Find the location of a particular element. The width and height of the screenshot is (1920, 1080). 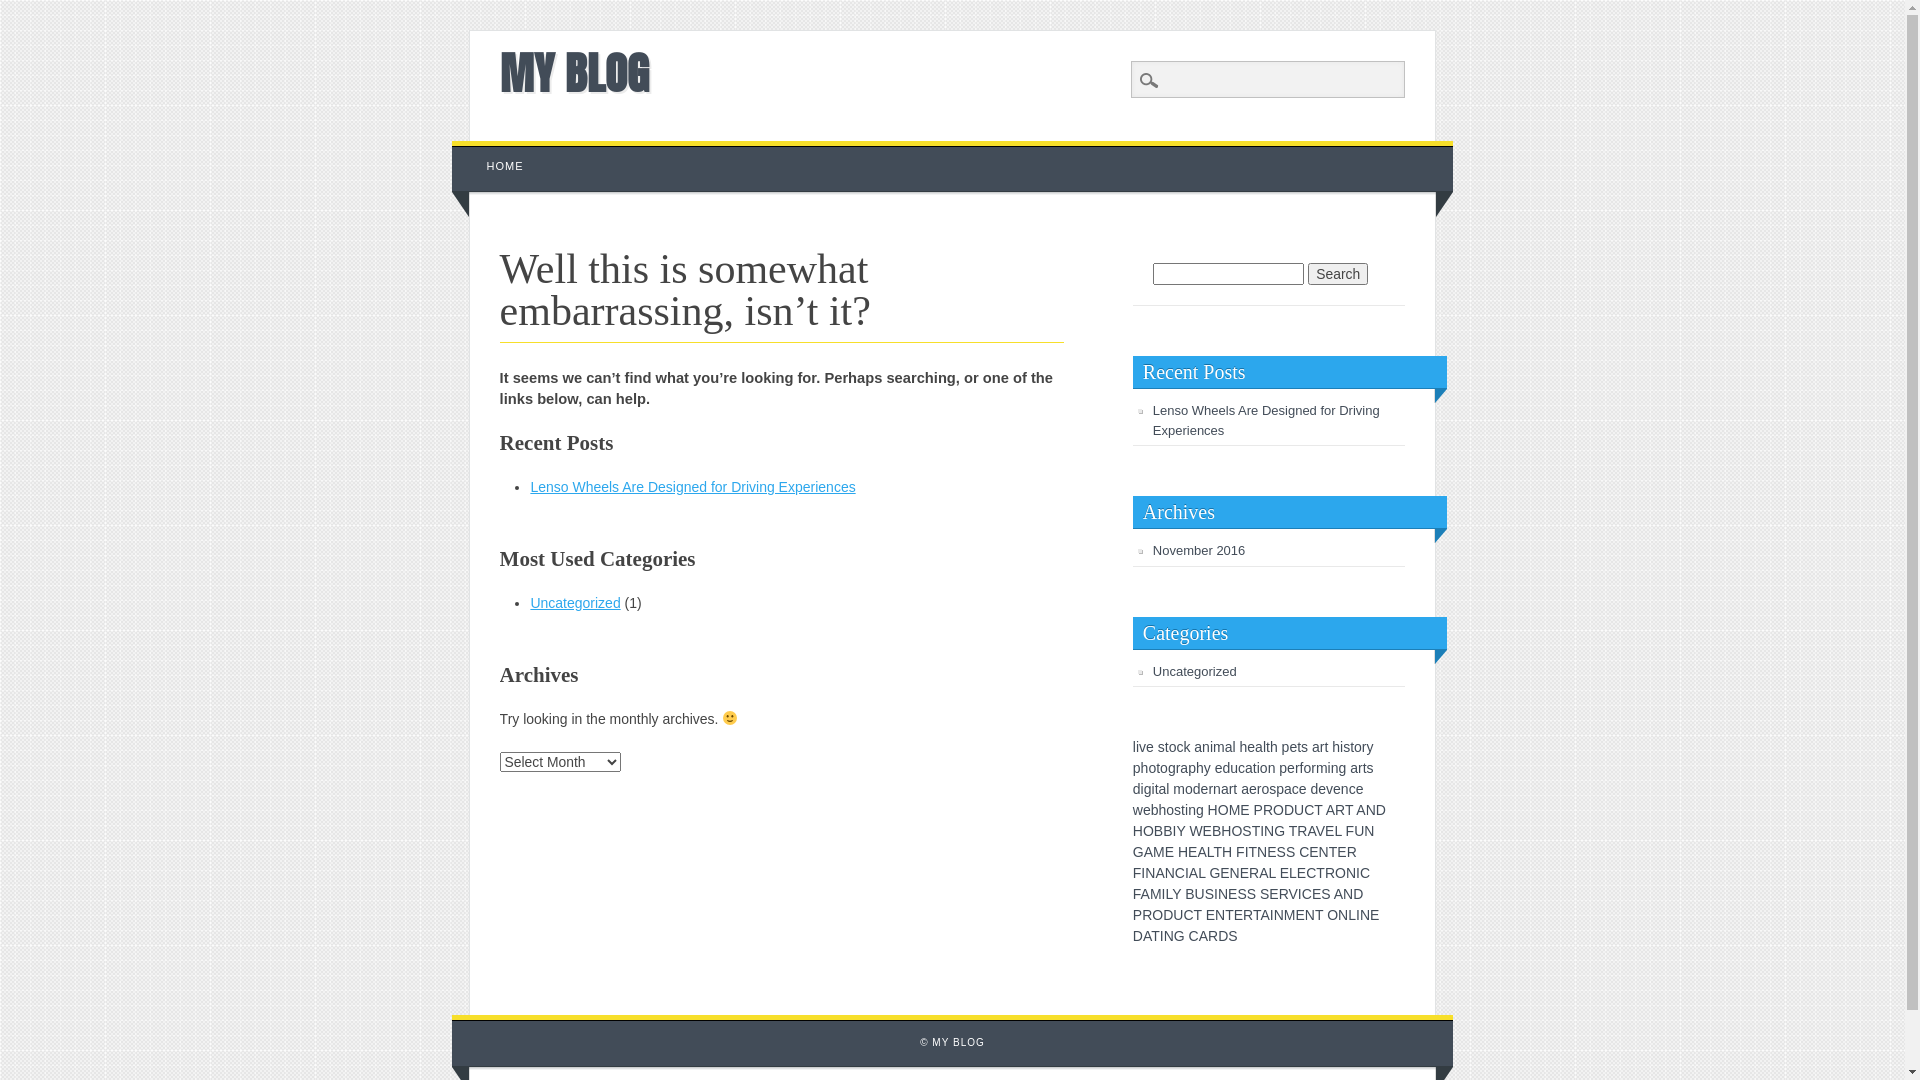

E is located at coordinates (1342, 852).